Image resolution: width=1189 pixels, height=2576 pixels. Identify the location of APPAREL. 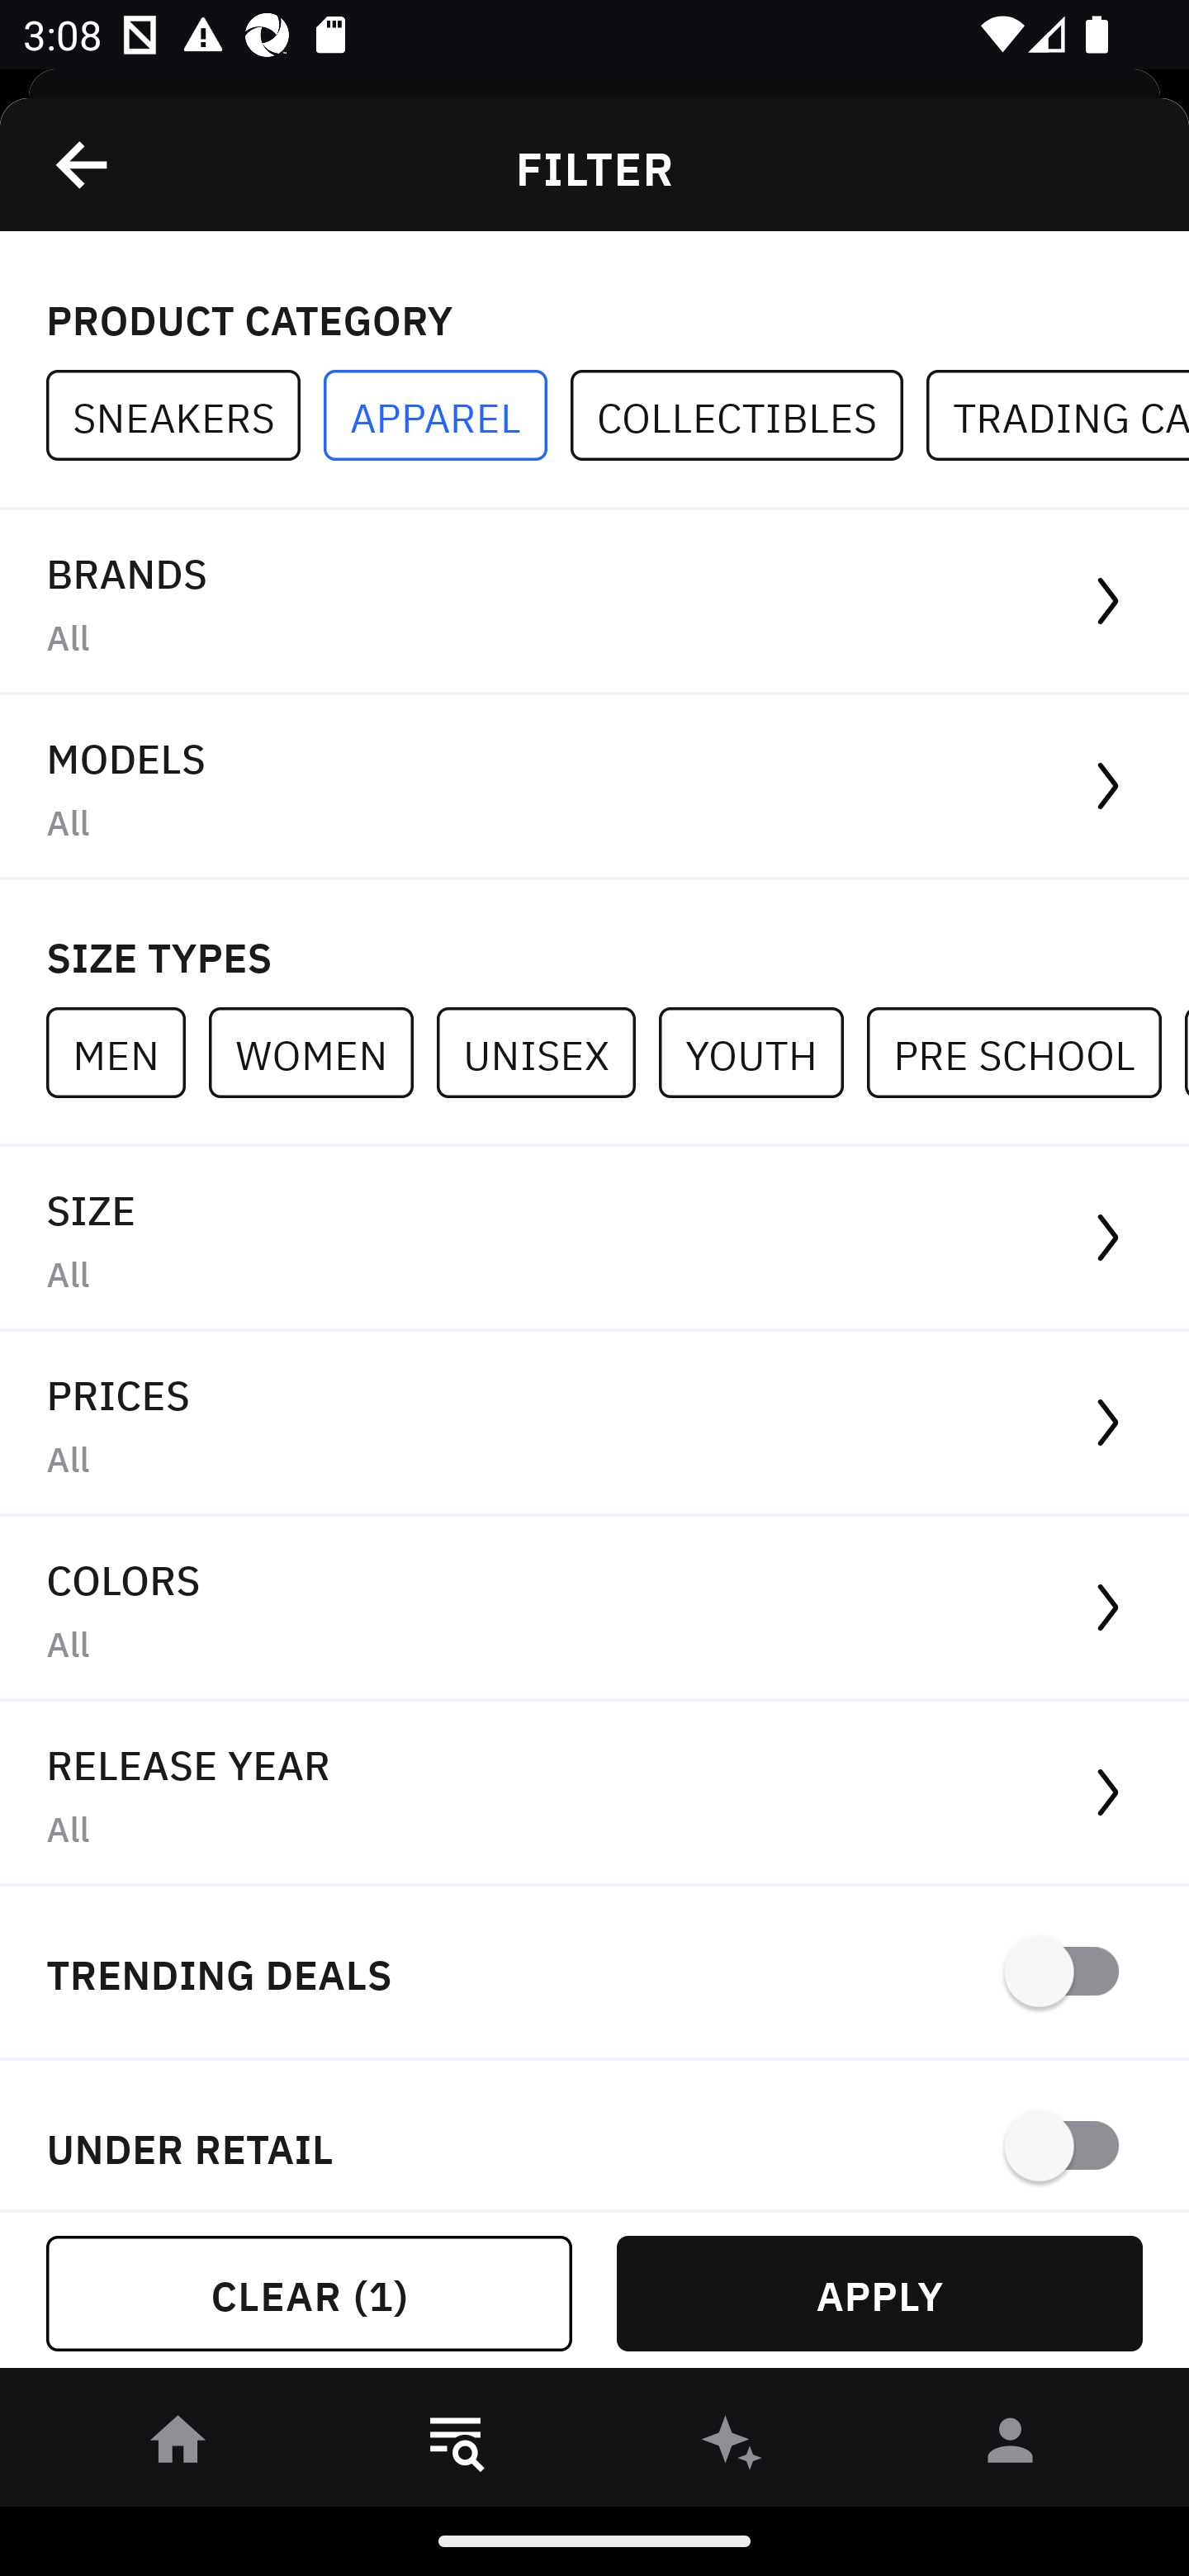
(447, 416).